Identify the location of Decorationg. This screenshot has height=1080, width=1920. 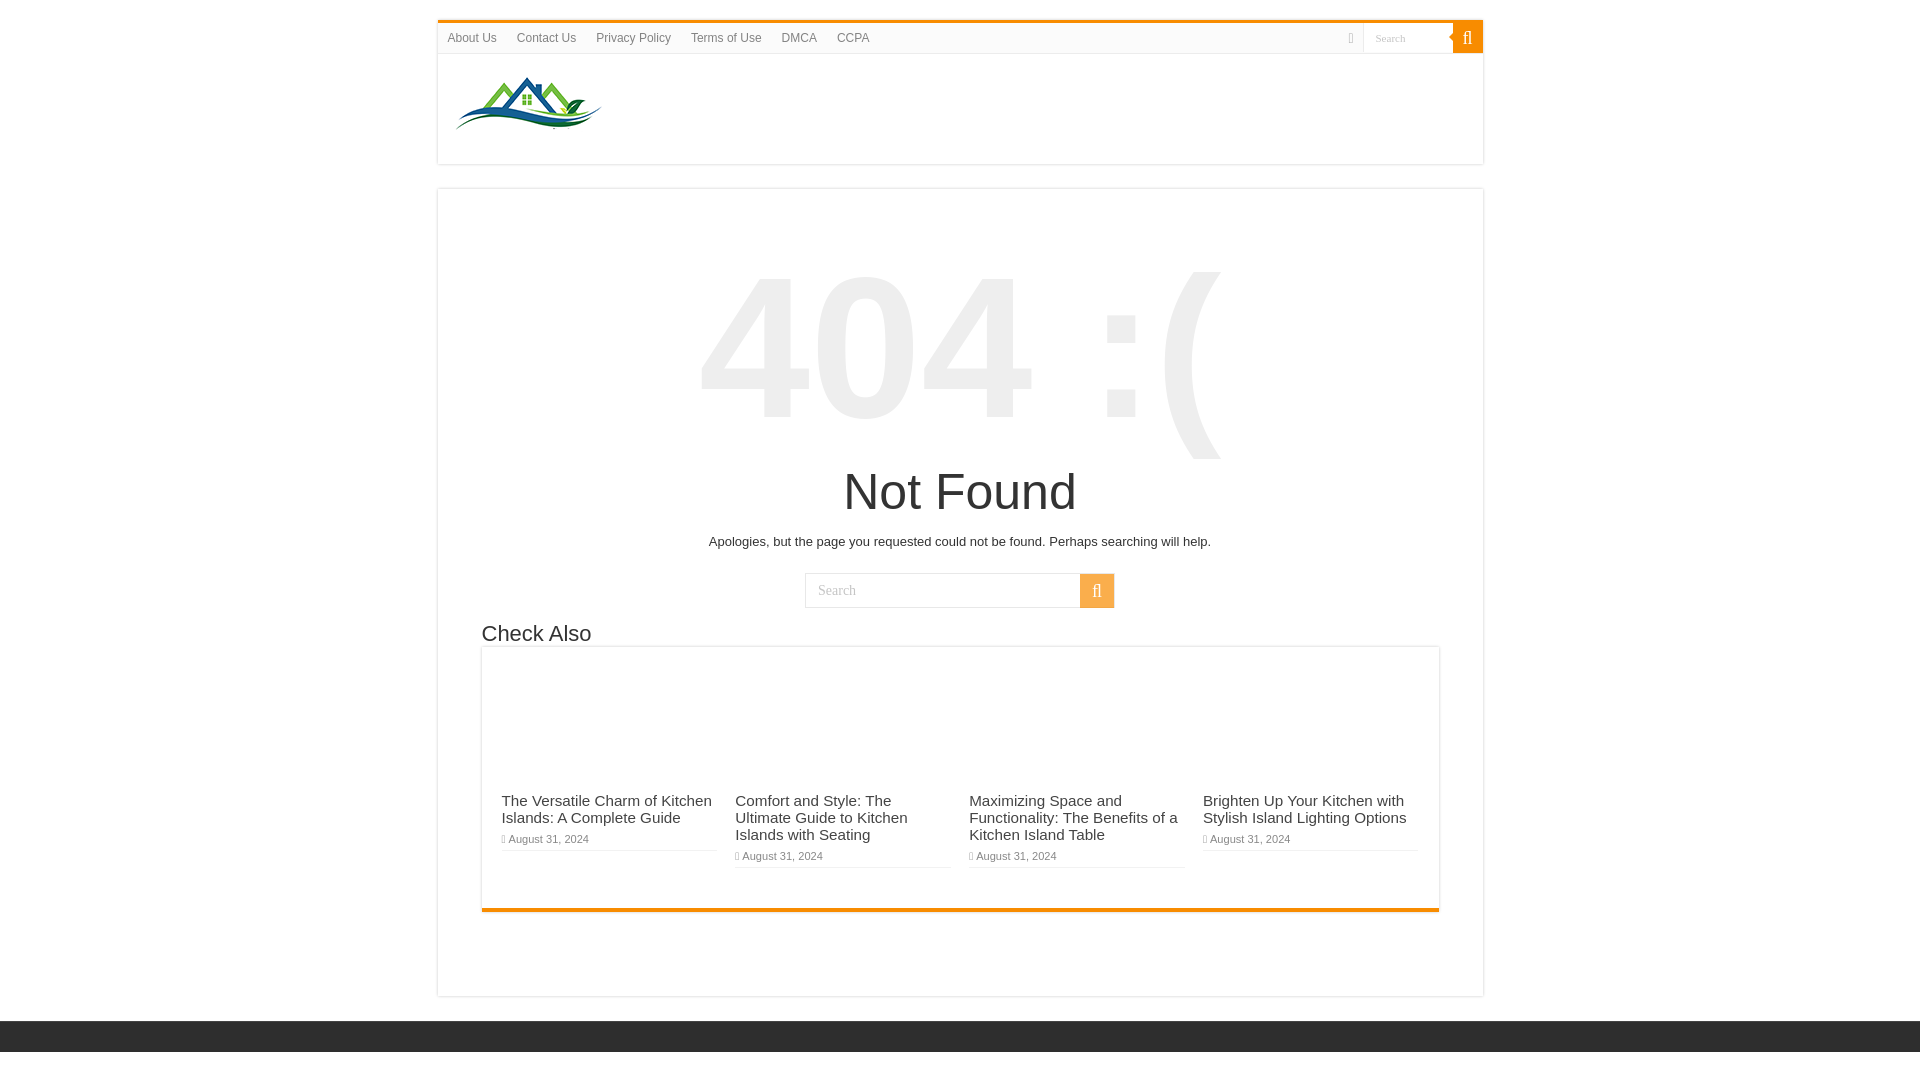
(532, 104).